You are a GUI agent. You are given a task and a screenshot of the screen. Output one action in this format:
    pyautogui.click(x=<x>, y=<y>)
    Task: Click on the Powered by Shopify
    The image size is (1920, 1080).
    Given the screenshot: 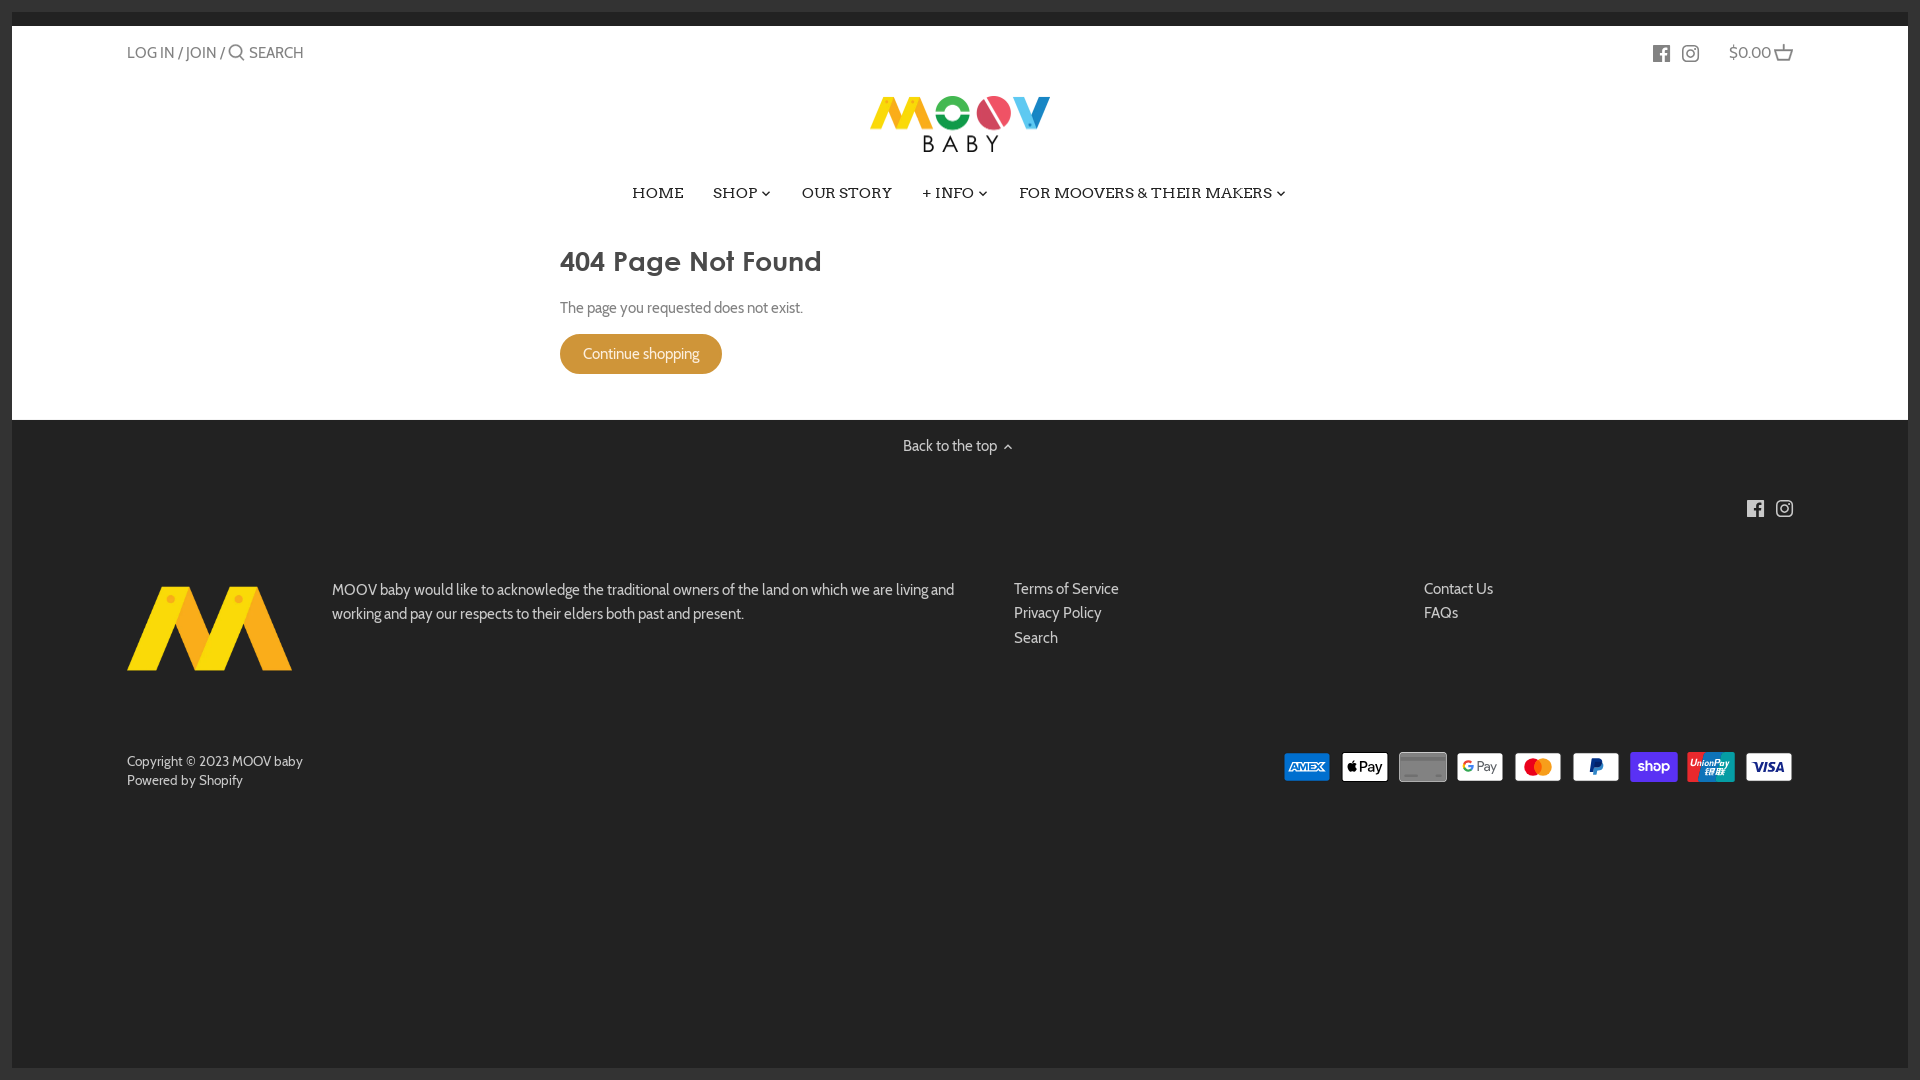 What is the action you would take?
    pyautogui.click(x=185, y=780)
    